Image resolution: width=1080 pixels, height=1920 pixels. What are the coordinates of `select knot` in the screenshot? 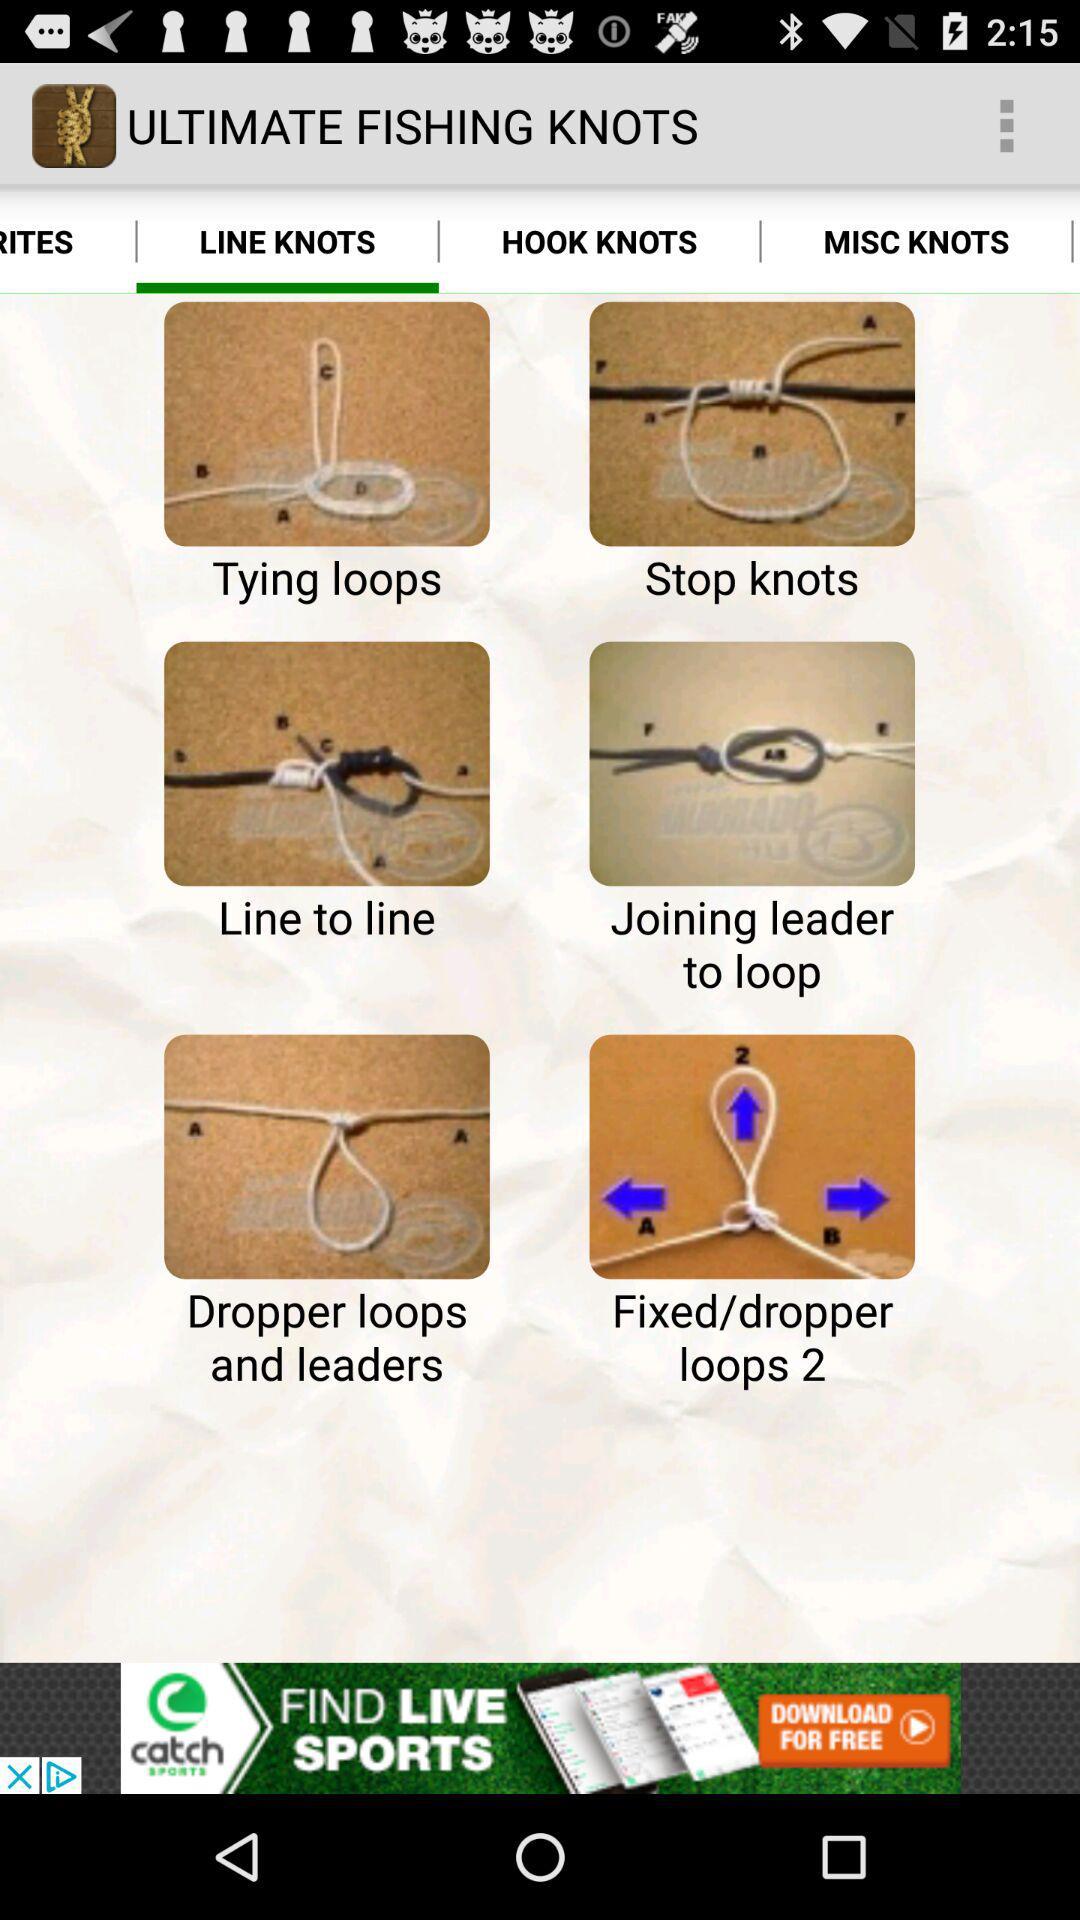 It's located at (752, 764).